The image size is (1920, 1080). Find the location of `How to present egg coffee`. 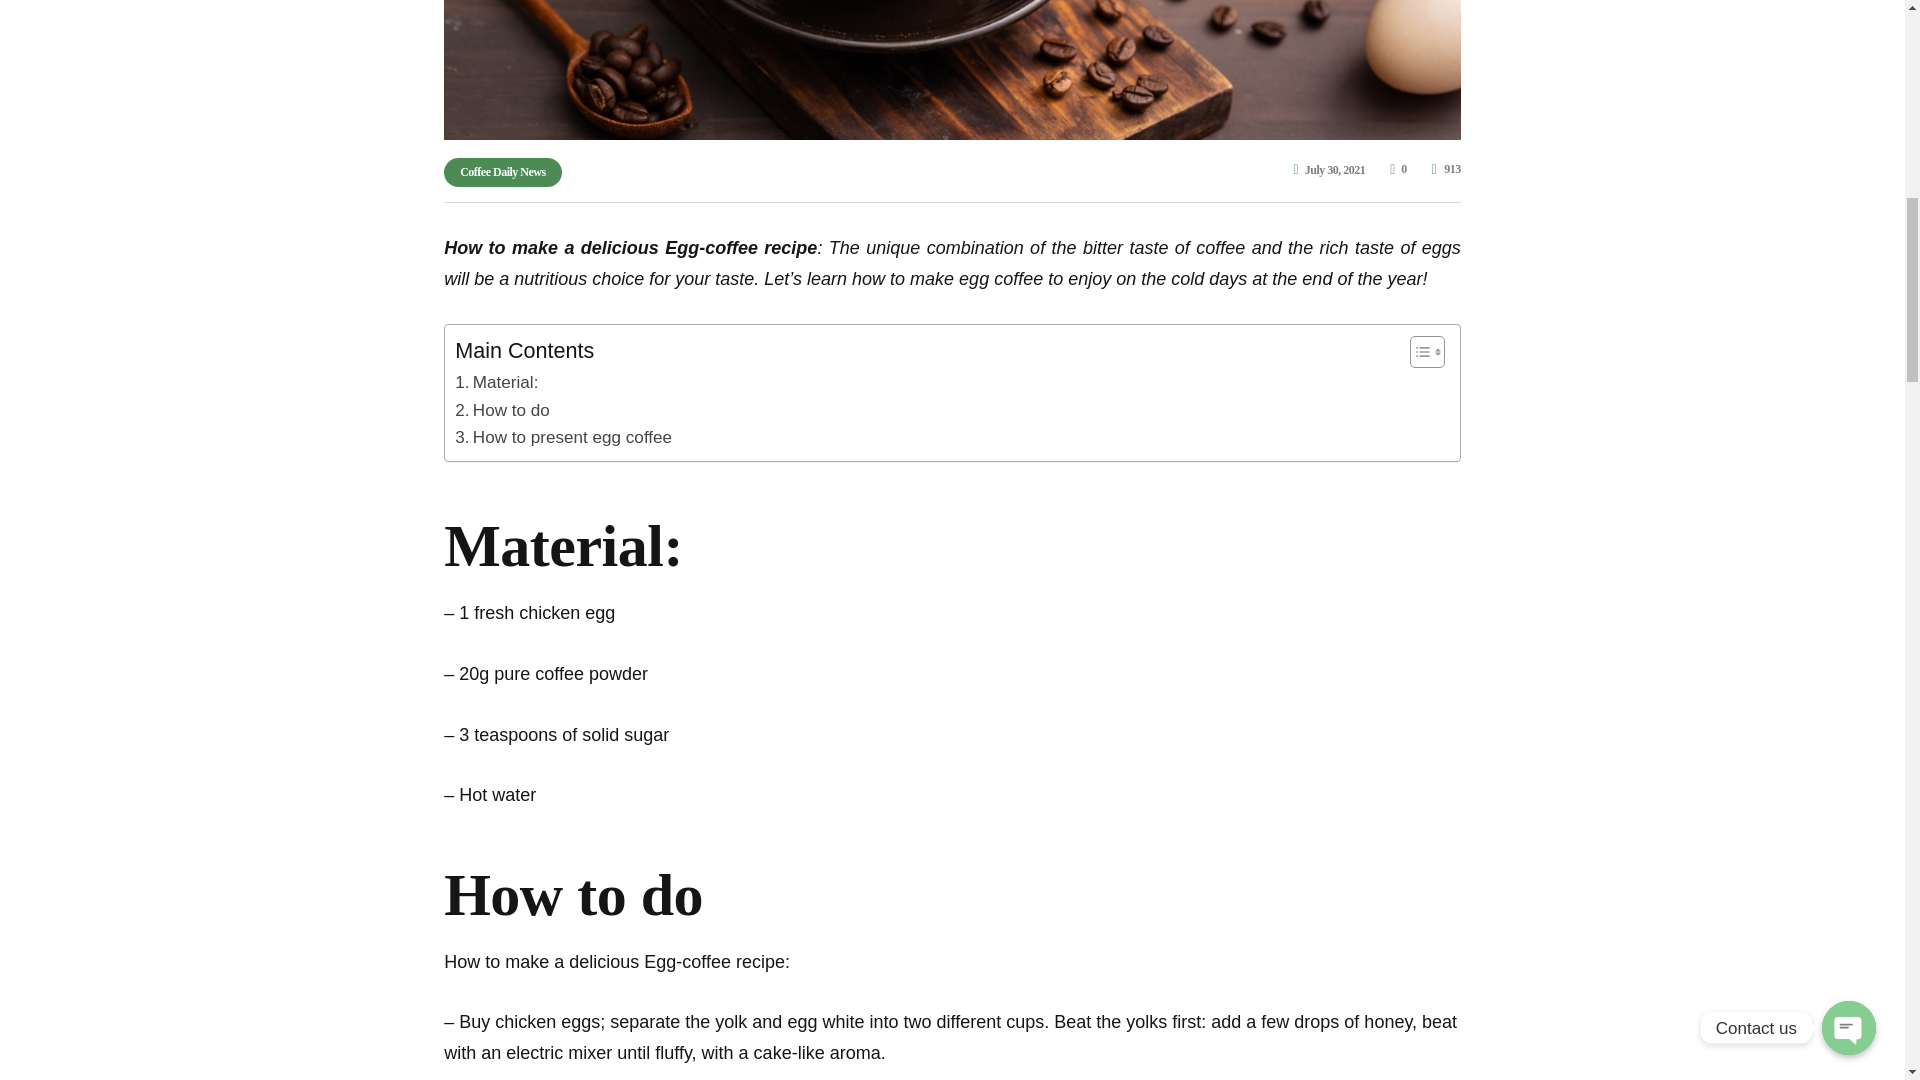

How to present egg coffee is located at coordinates (564, 438).